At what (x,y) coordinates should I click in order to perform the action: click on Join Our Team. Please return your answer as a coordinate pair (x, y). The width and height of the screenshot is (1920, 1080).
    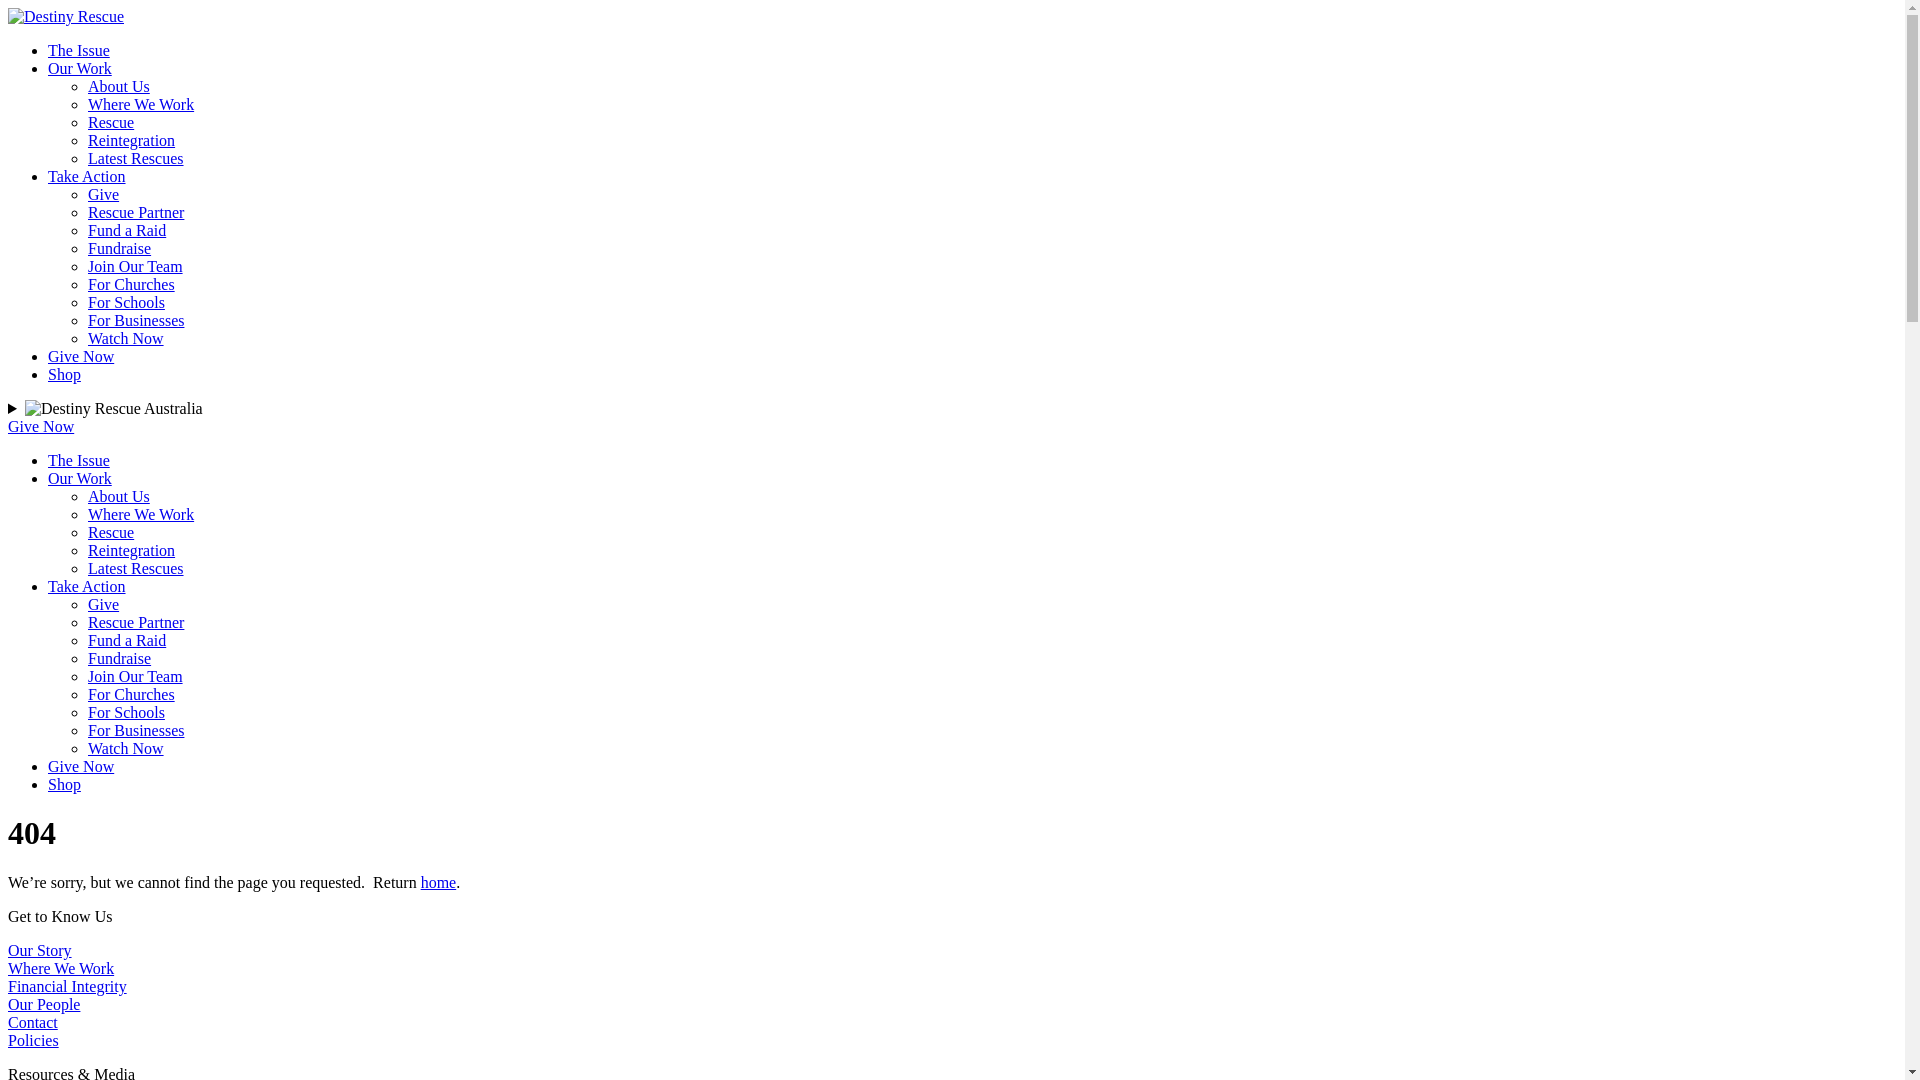
    Looking at the image, I should click on (136, 266).